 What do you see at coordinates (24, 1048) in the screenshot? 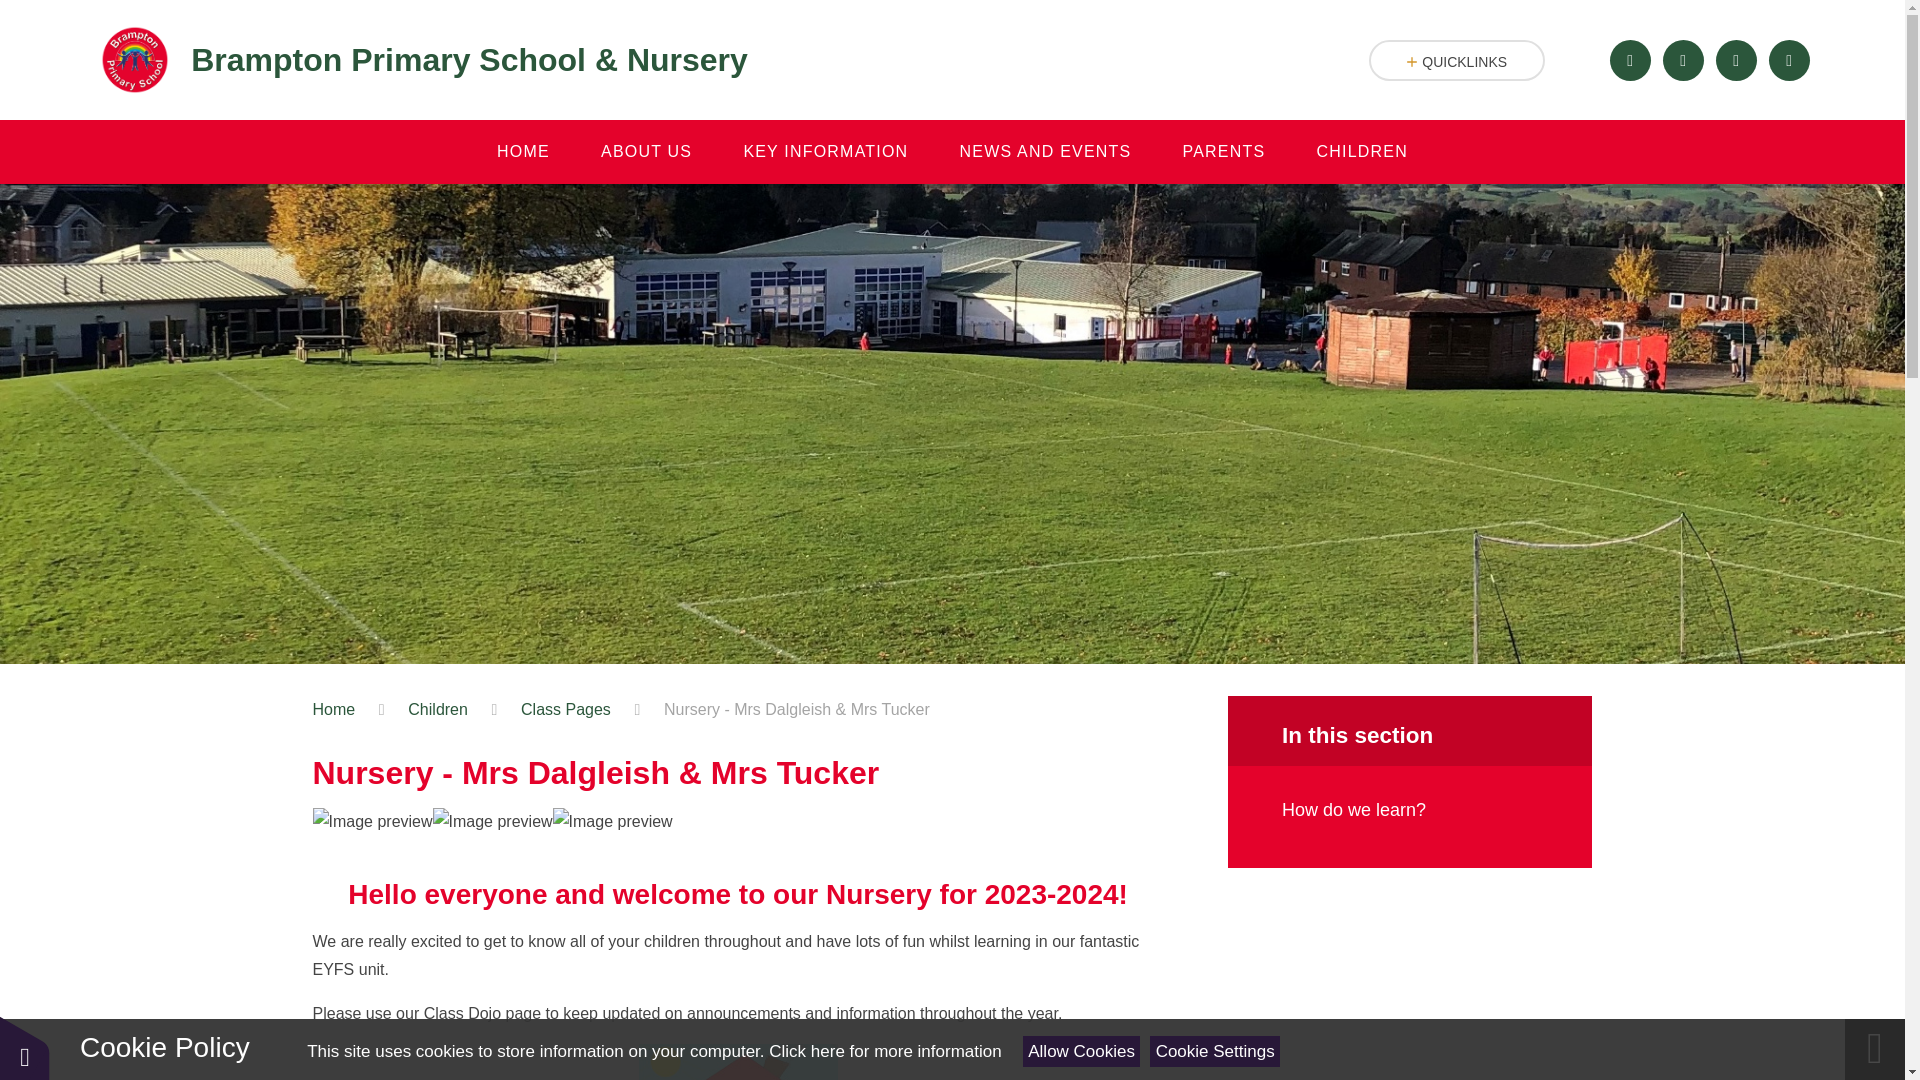
I see `Cookie Settings` at bounding box center [24, 1048].